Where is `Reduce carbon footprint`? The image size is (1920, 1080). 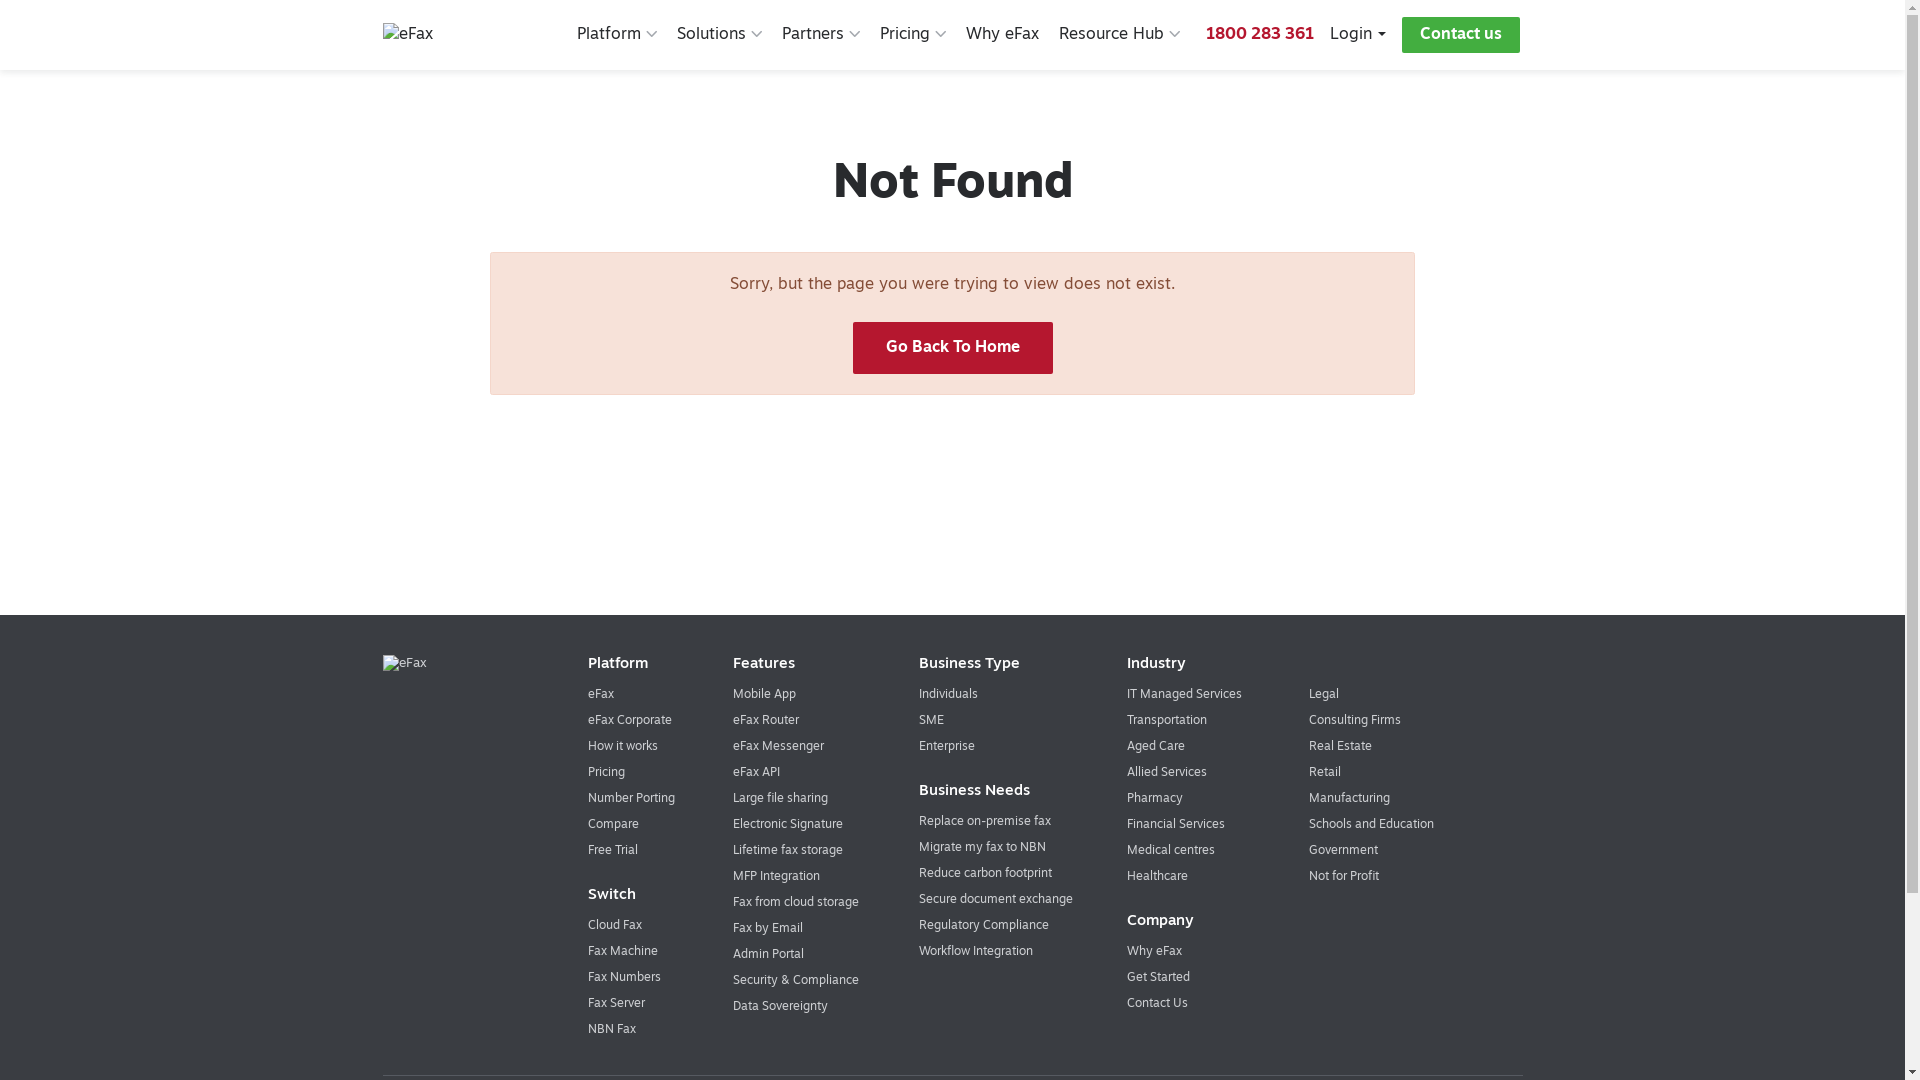 Reduce carbon footprint is located at coordinates (986, 874).